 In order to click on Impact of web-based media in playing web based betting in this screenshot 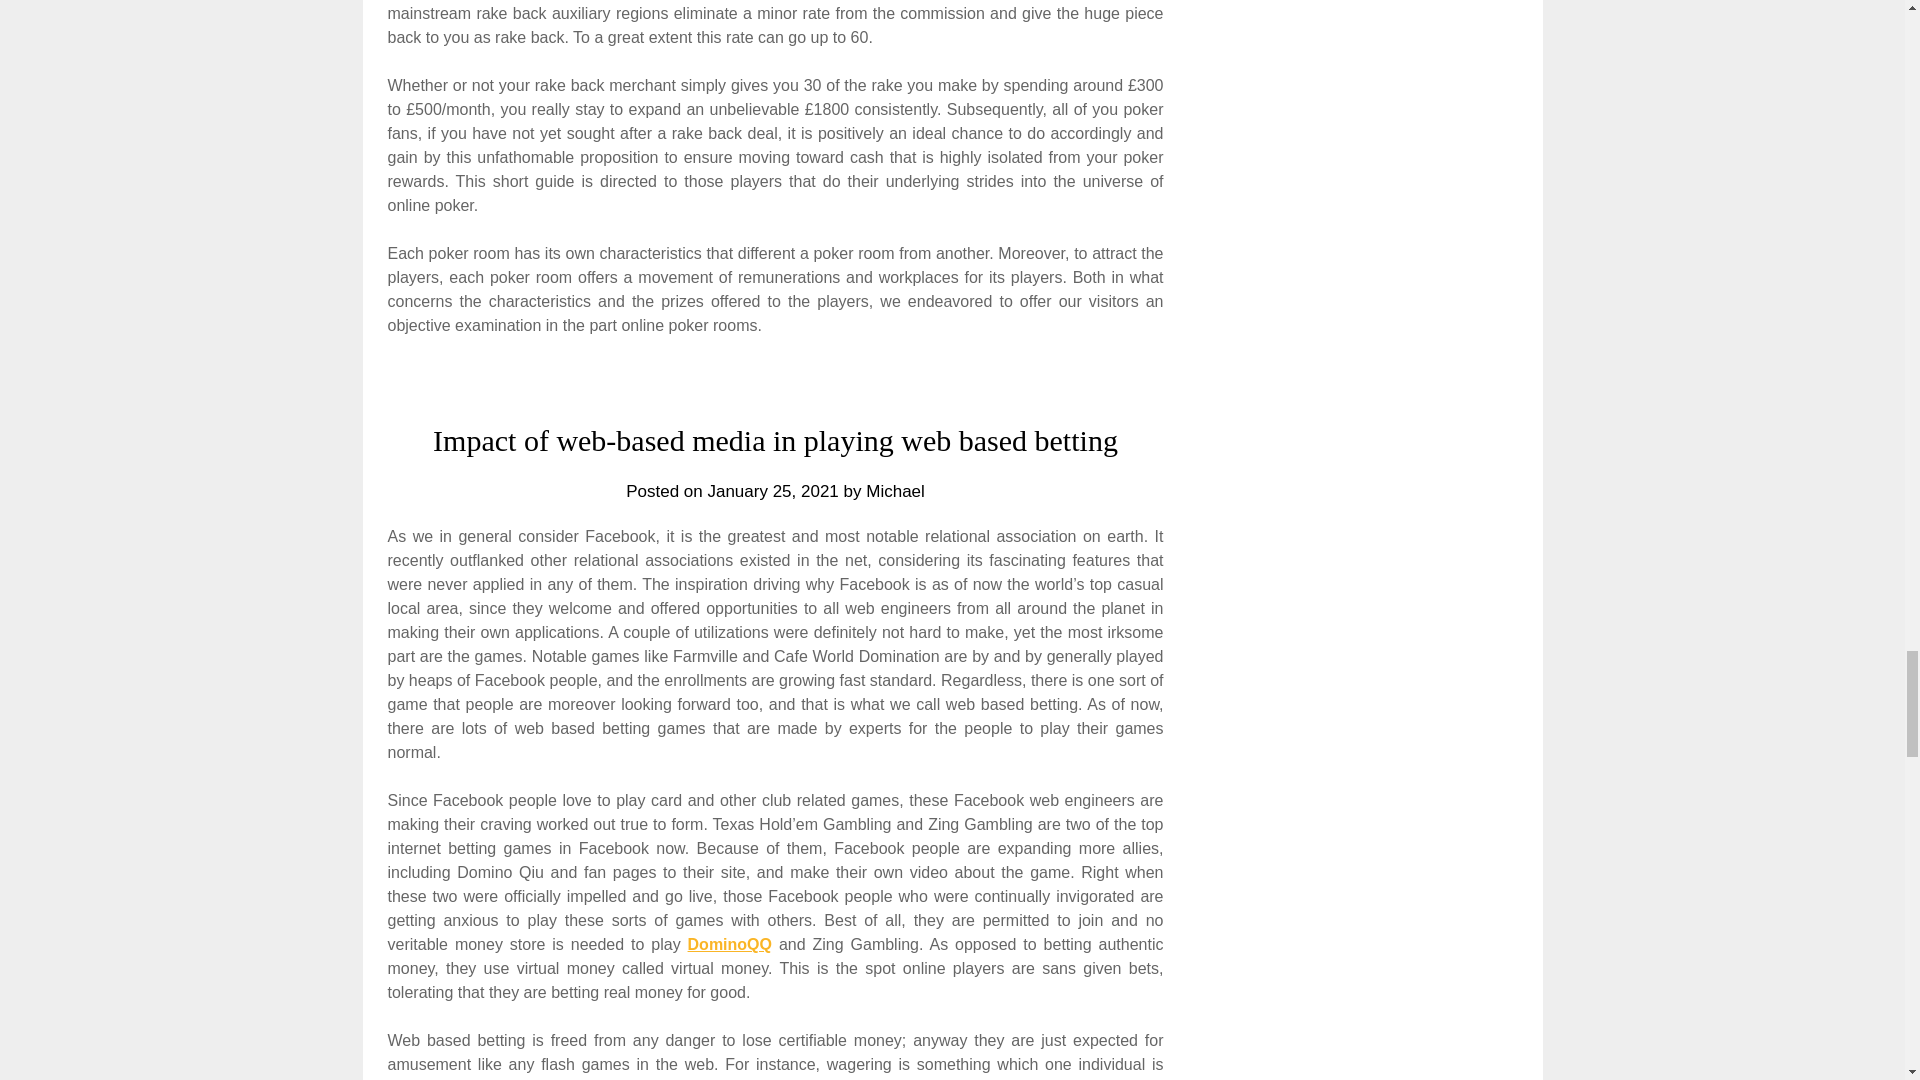, I will do `click(775, 440)`.